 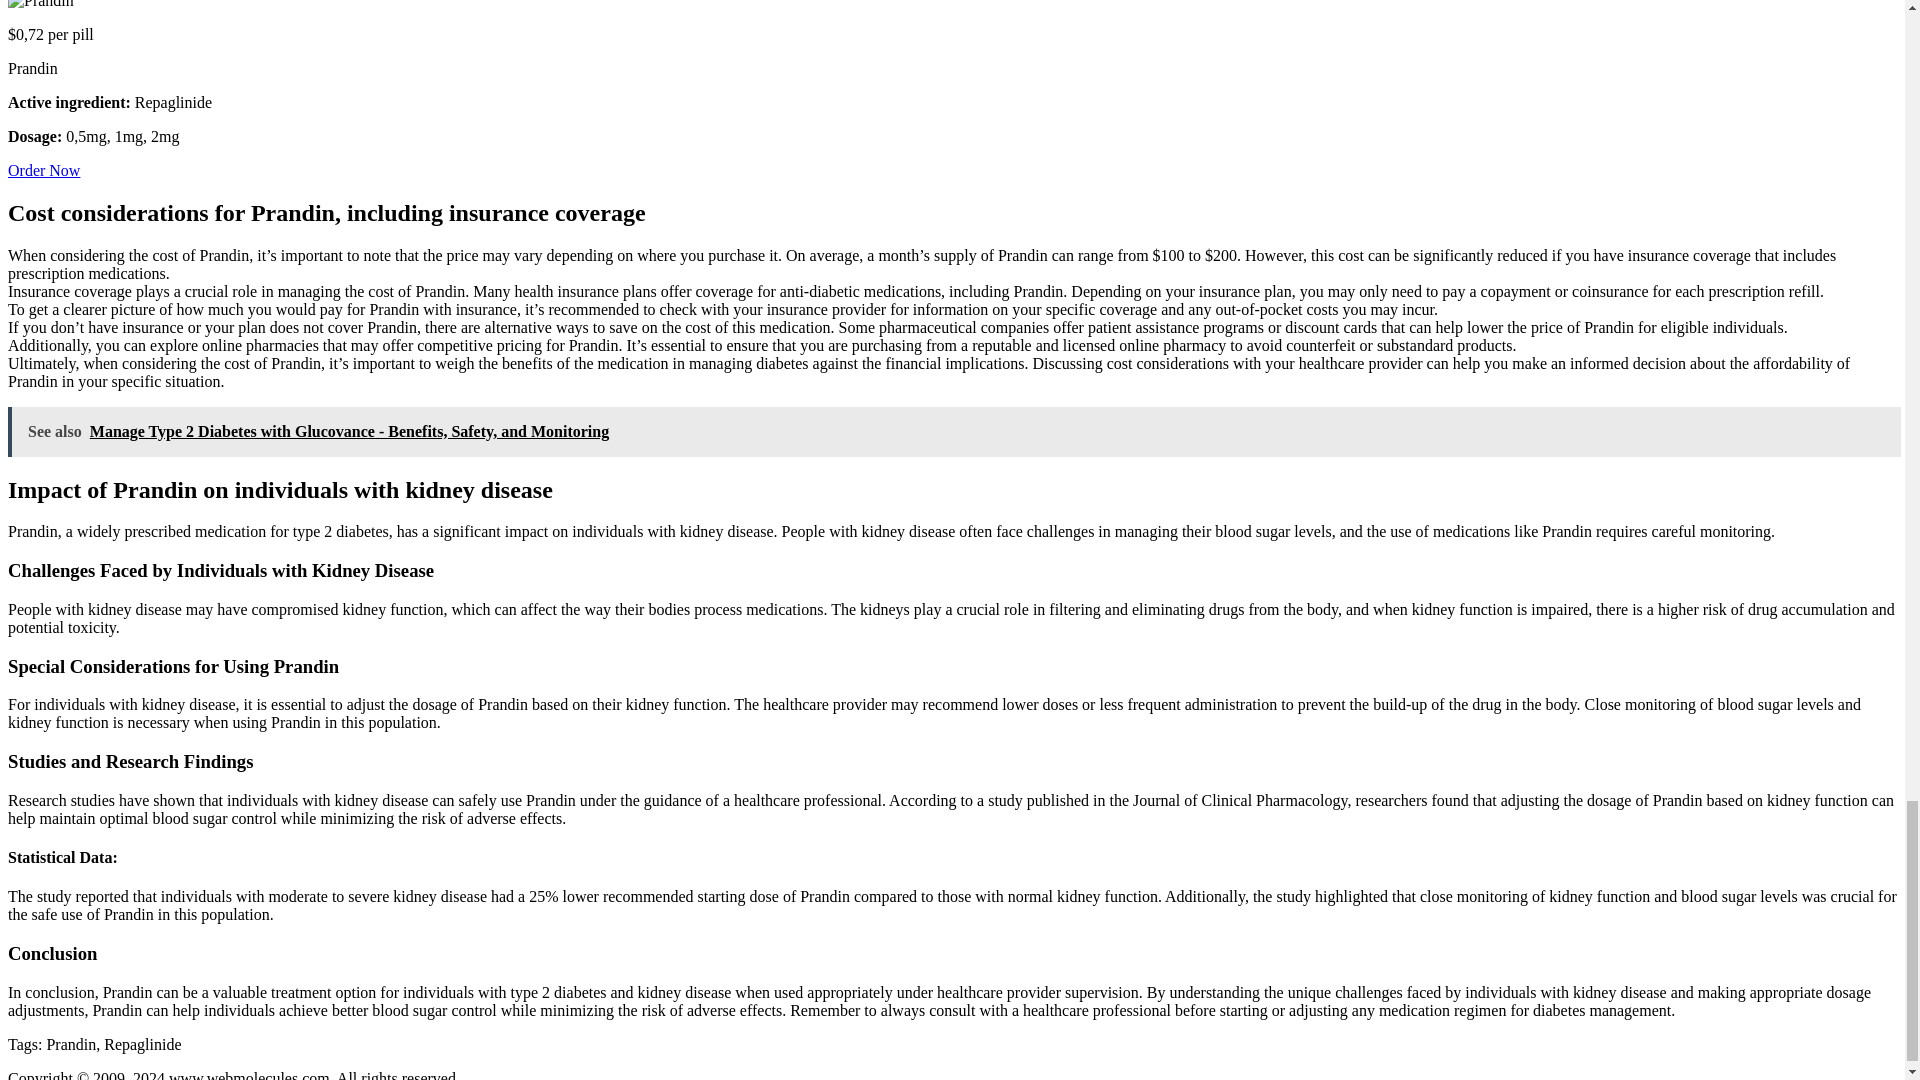 I want to click on Order Now, so click(x=44, y=170).